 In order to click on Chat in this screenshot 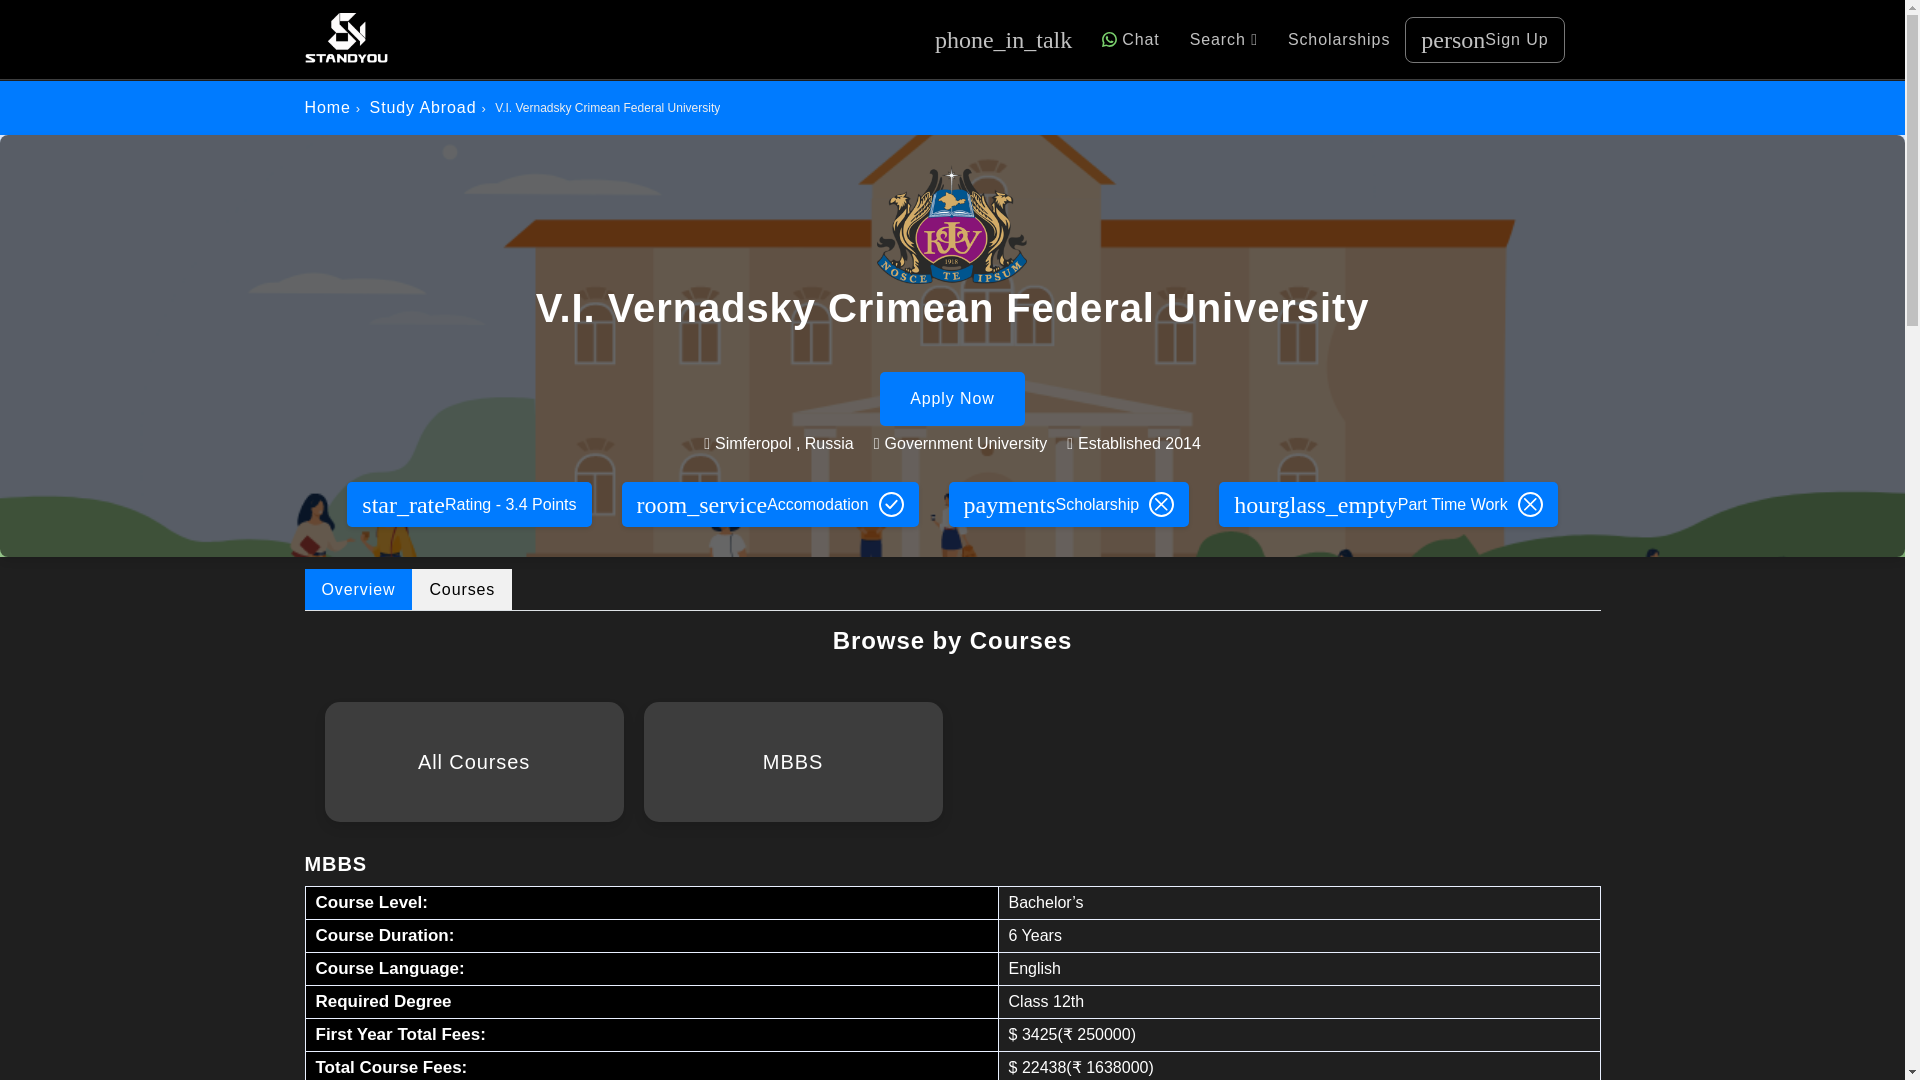, I will do `click(1130, 40)`.